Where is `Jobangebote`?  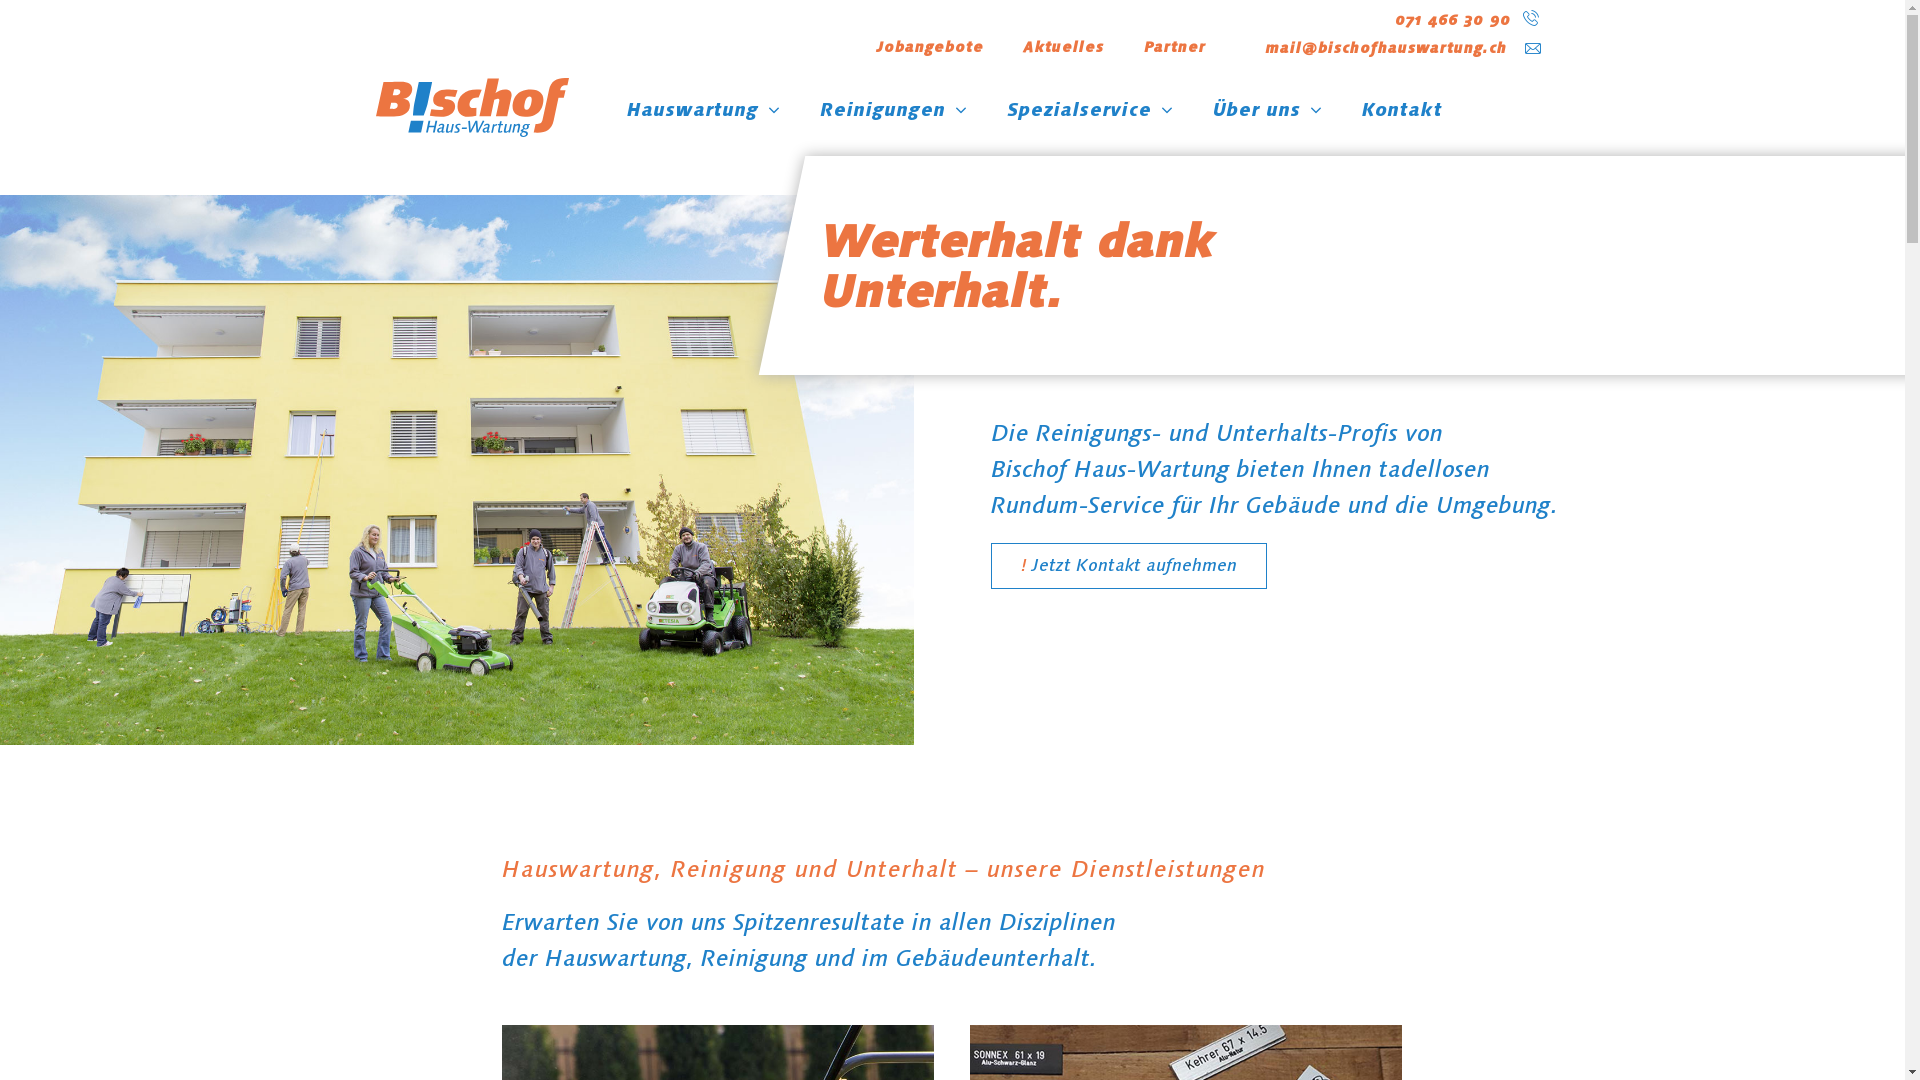
Jobangebote is located at coordinates (930, 48).